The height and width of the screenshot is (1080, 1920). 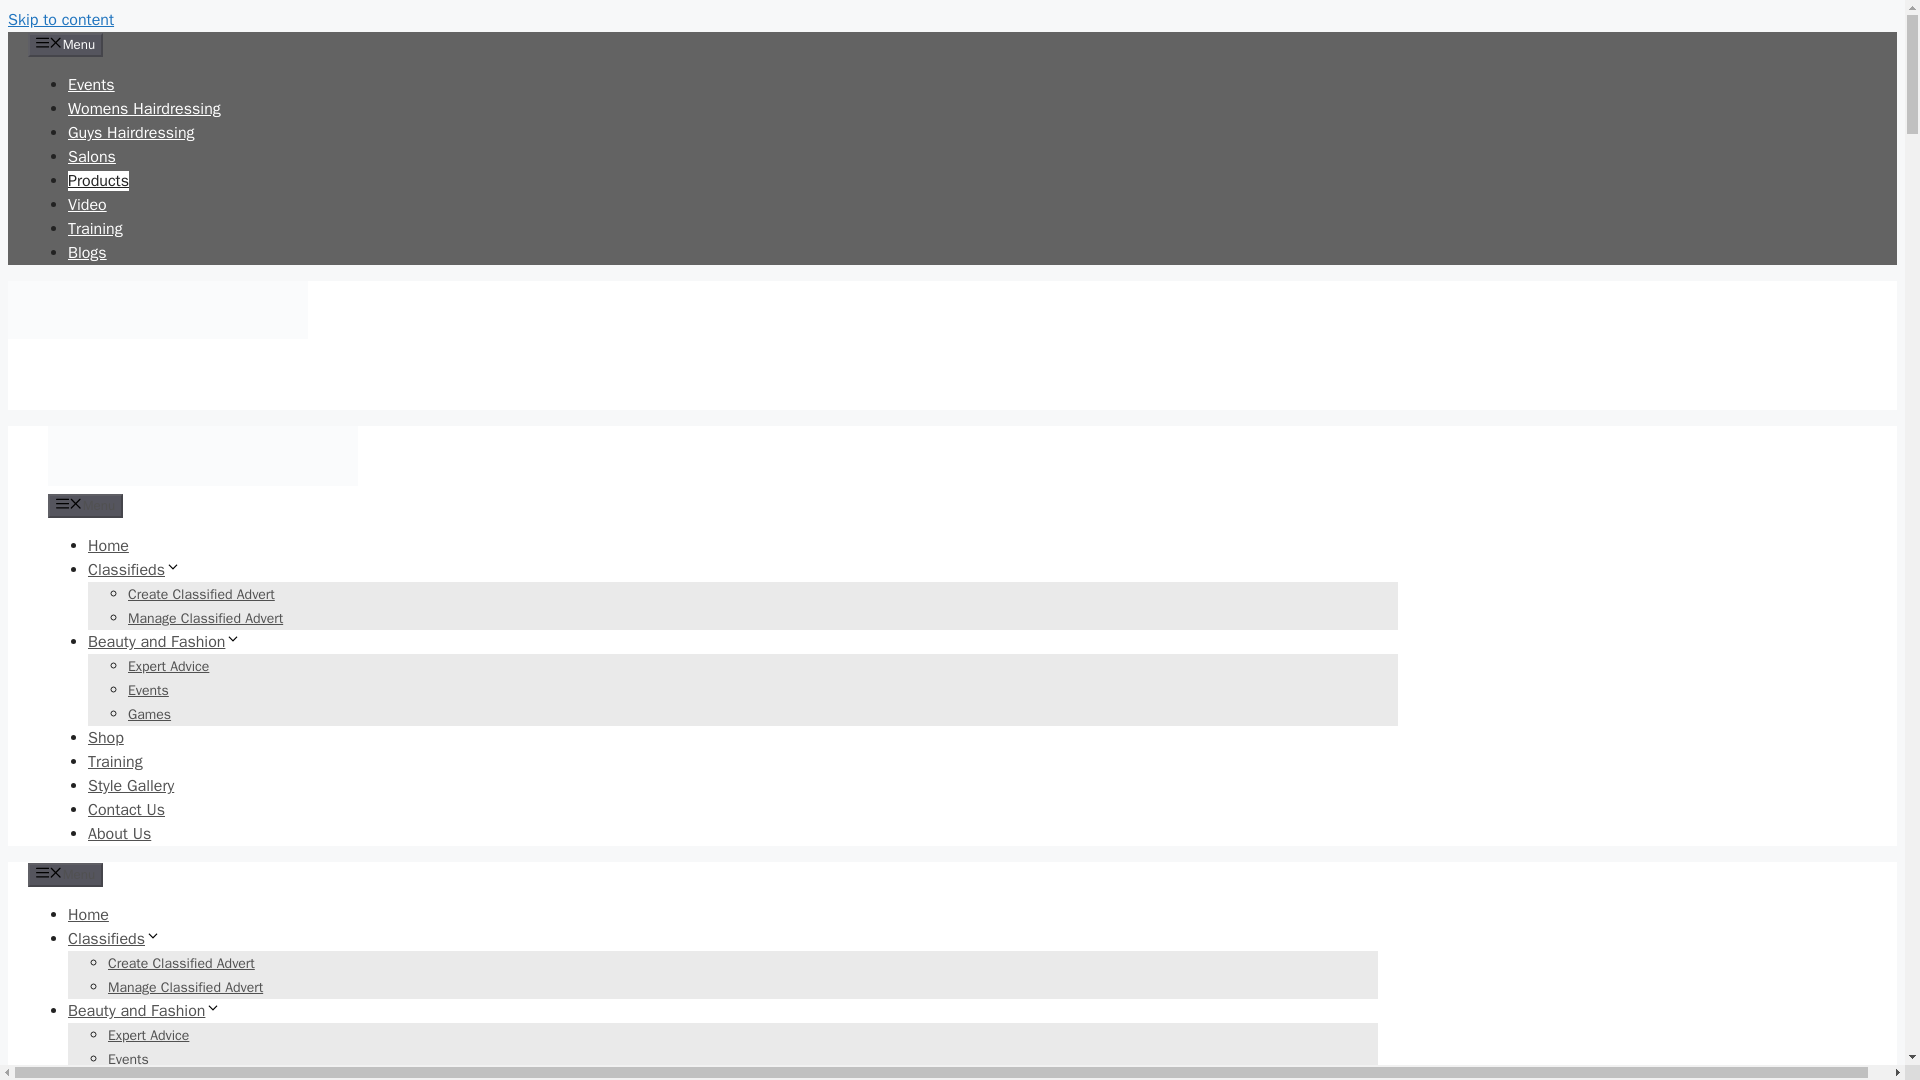 What do you see at coordinates (134, 570) in the screenshot?
I see `Classifieds` at bounding box center [134, 570].